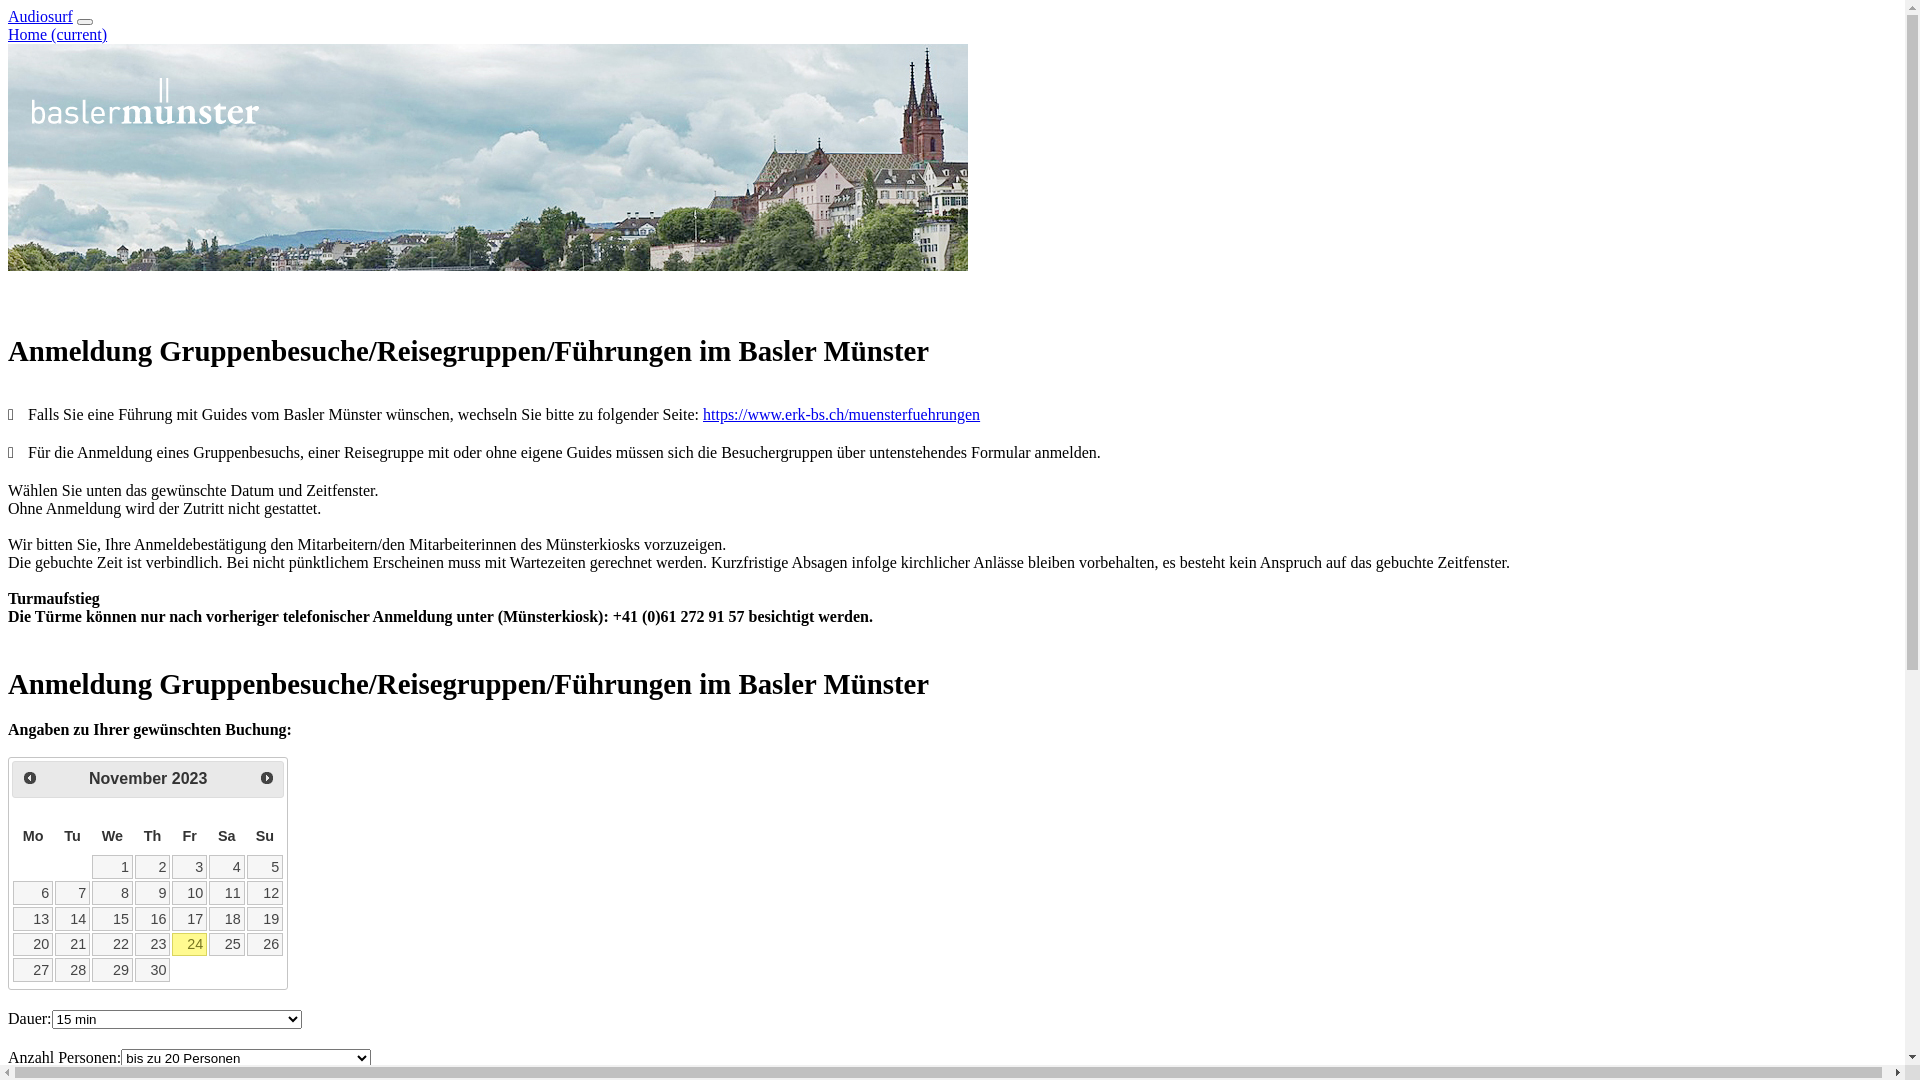 The height and width of the screenshot is (1080, 1920). What do you see at coordinates (30, 778) in the screenshot?
I see `Prev` at bounding box center [30, 778].